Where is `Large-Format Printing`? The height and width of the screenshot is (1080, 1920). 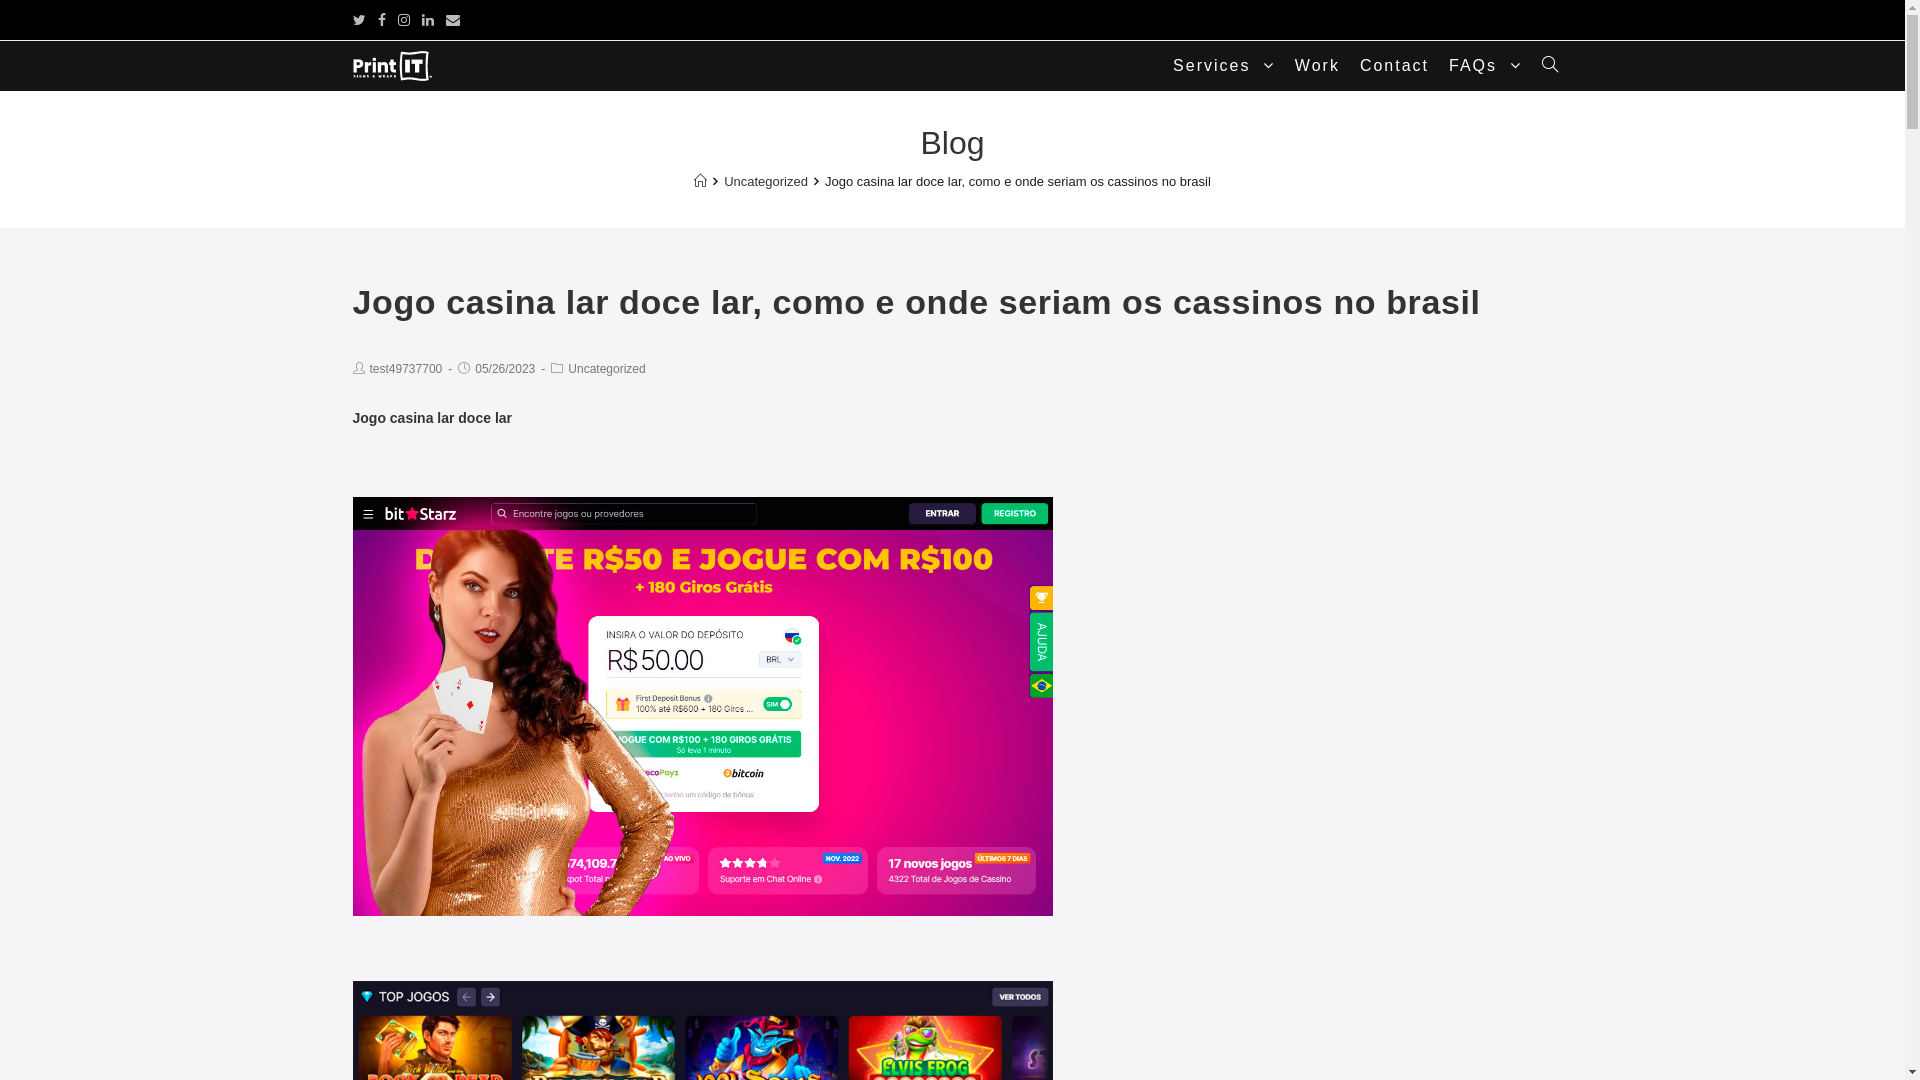 Large-Format Printing is located at coordinates (1304, 997).